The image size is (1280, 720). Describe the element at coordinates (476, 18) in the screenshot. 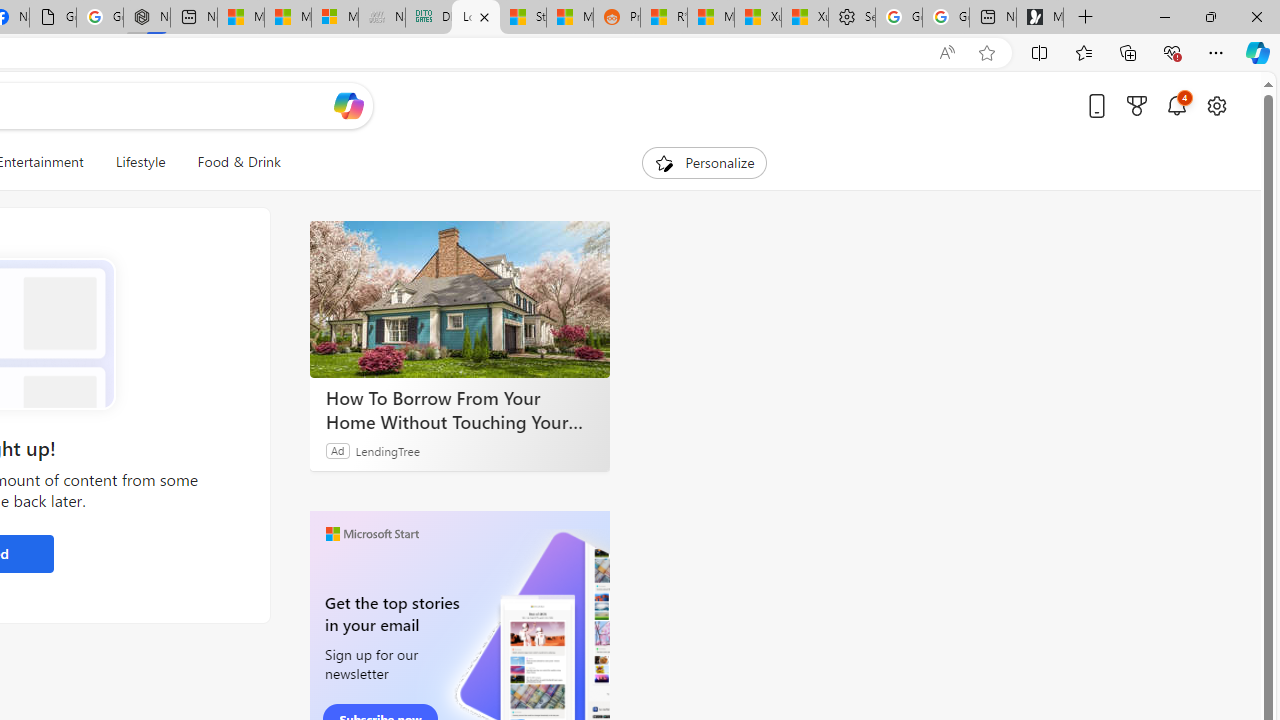

I see `Local - MSN` at that location.